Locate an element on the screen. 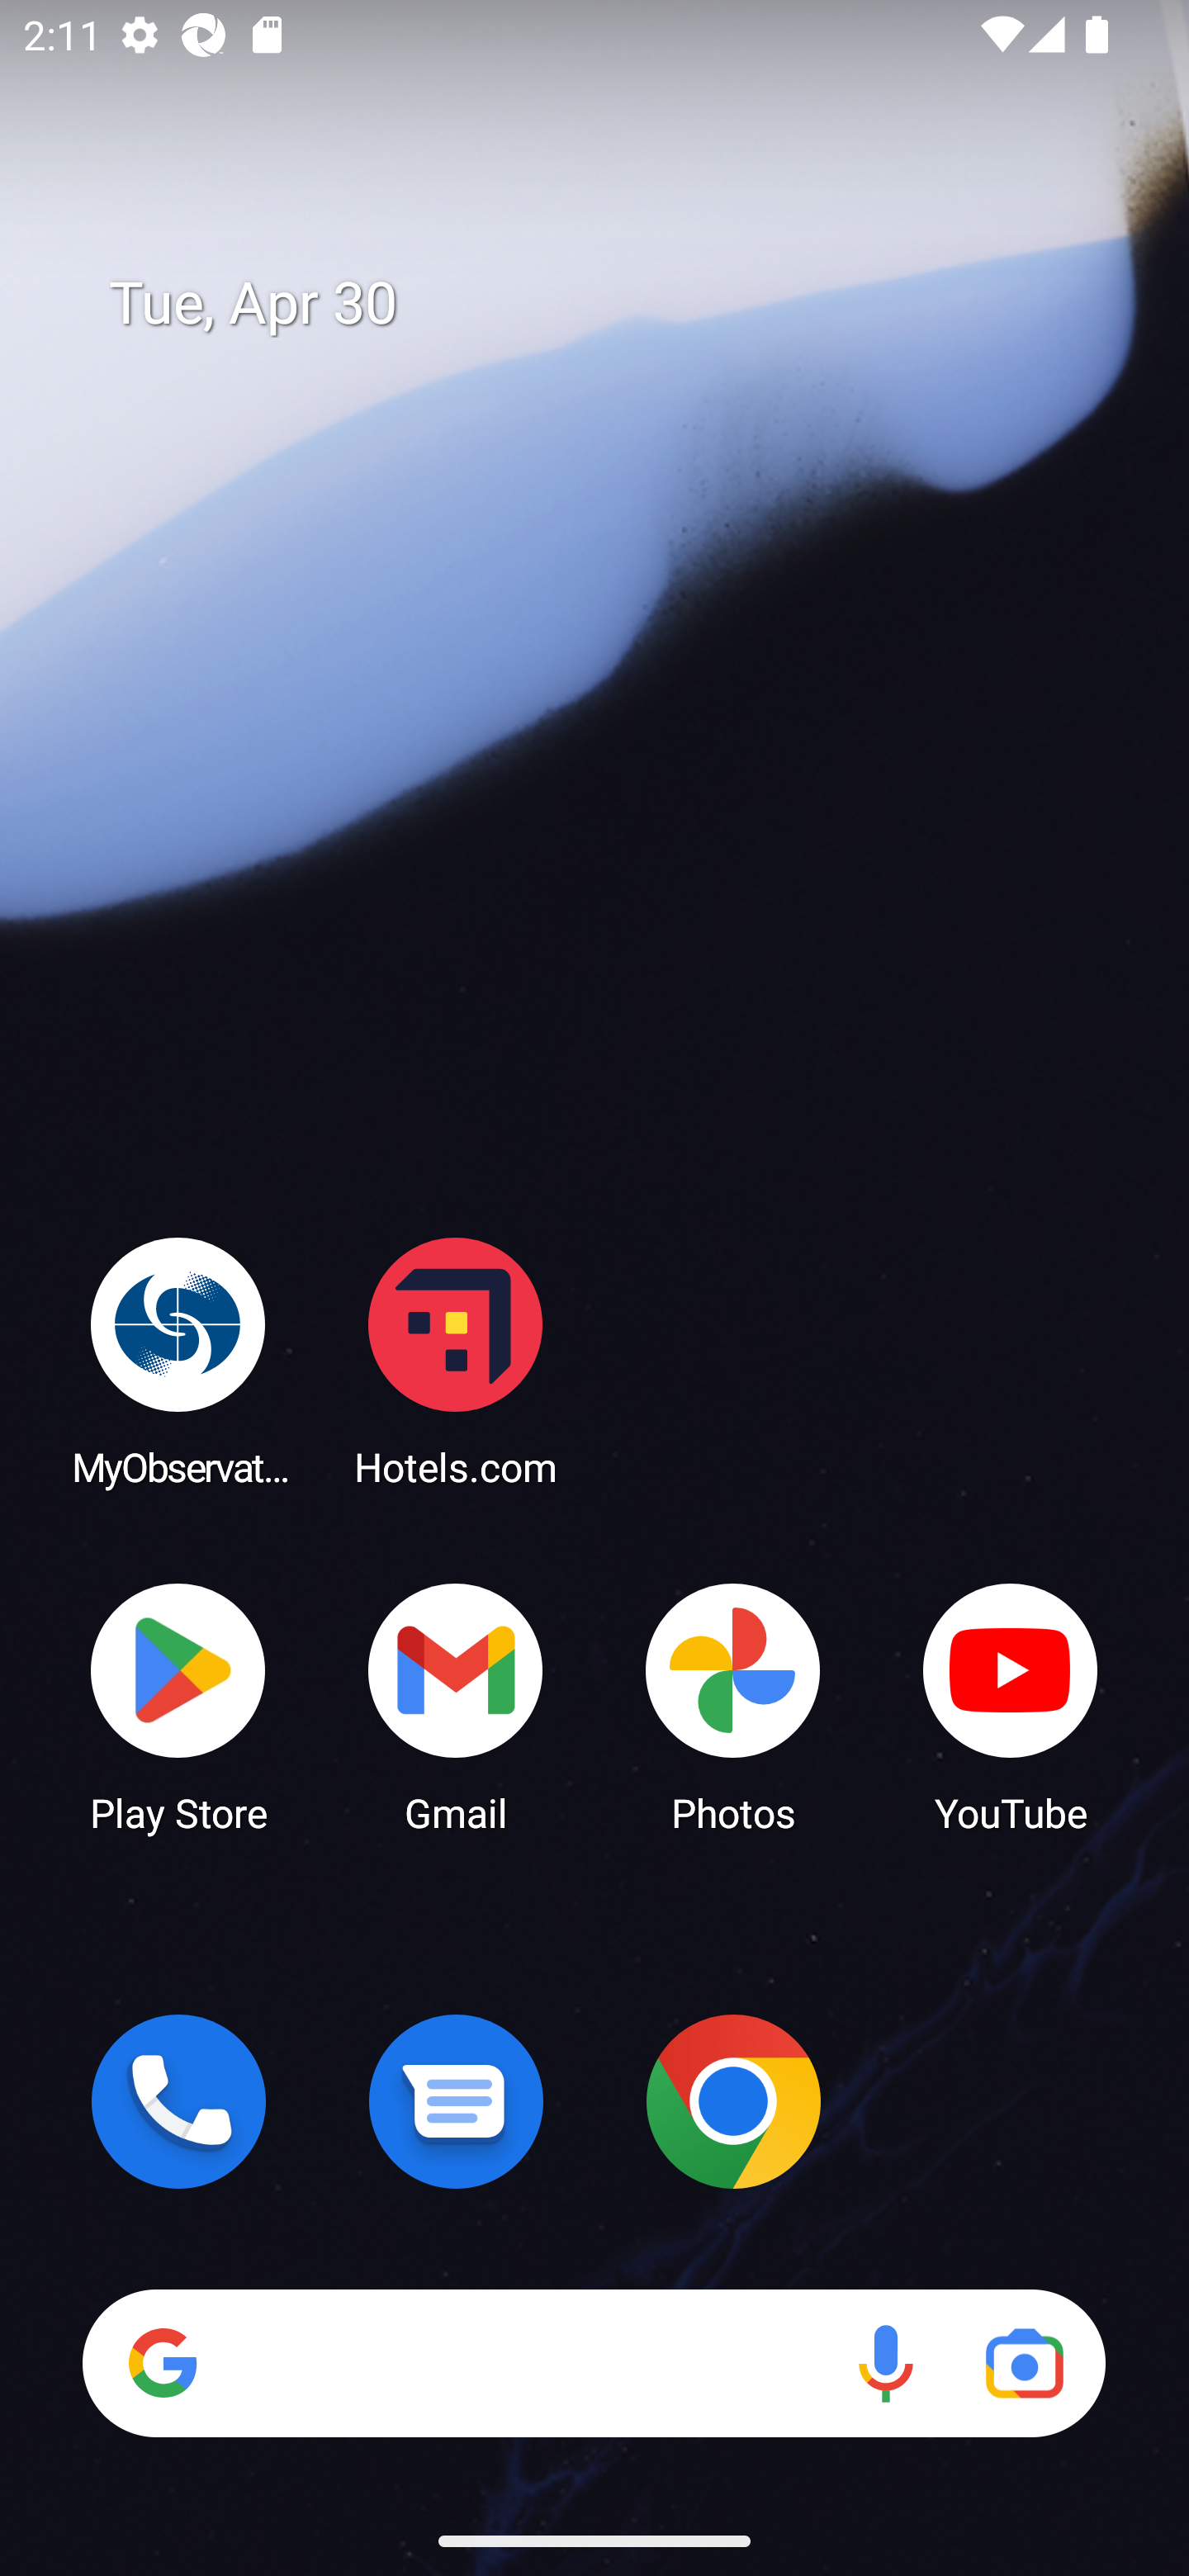 This screenshot has width=1189, height=2576. Voice search is located at coordinates (885, 2363).